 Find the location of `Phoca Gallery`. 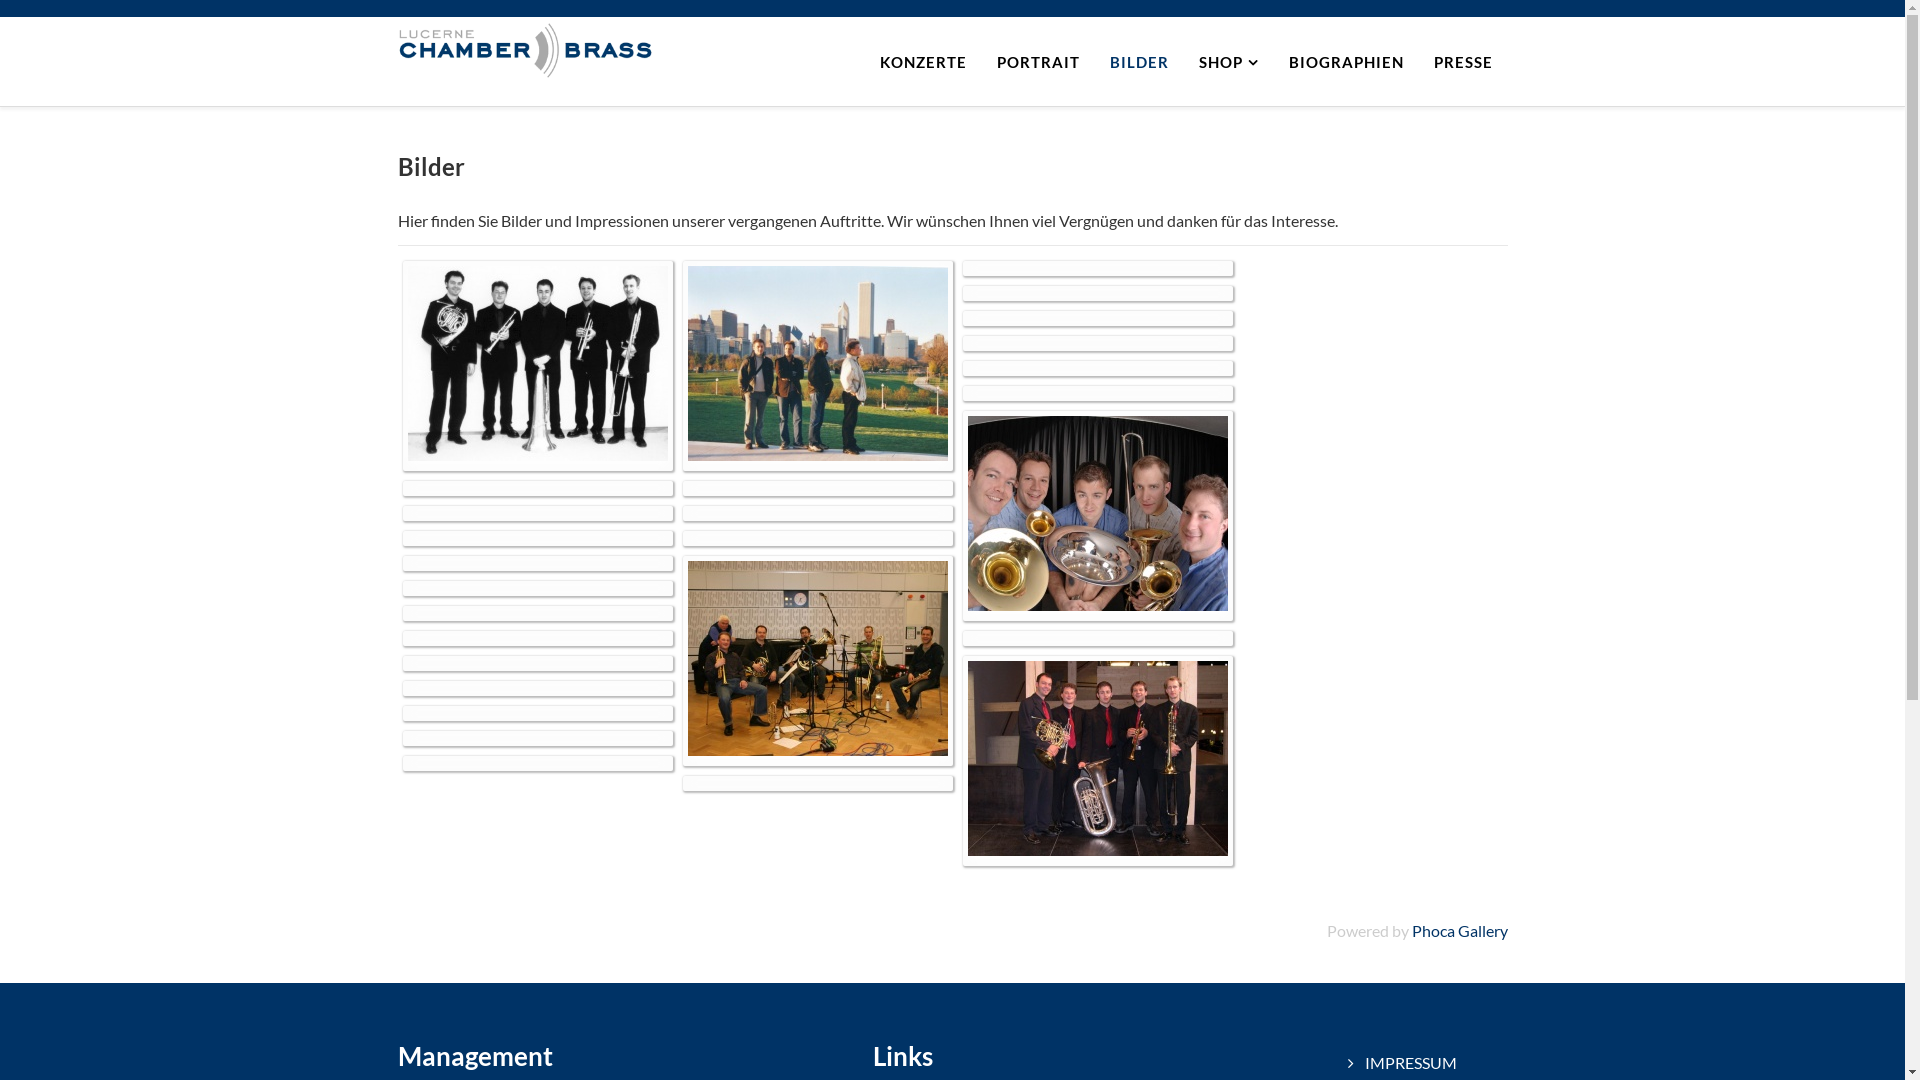

Phoca Gallery is located at coordinates (1460, 930).